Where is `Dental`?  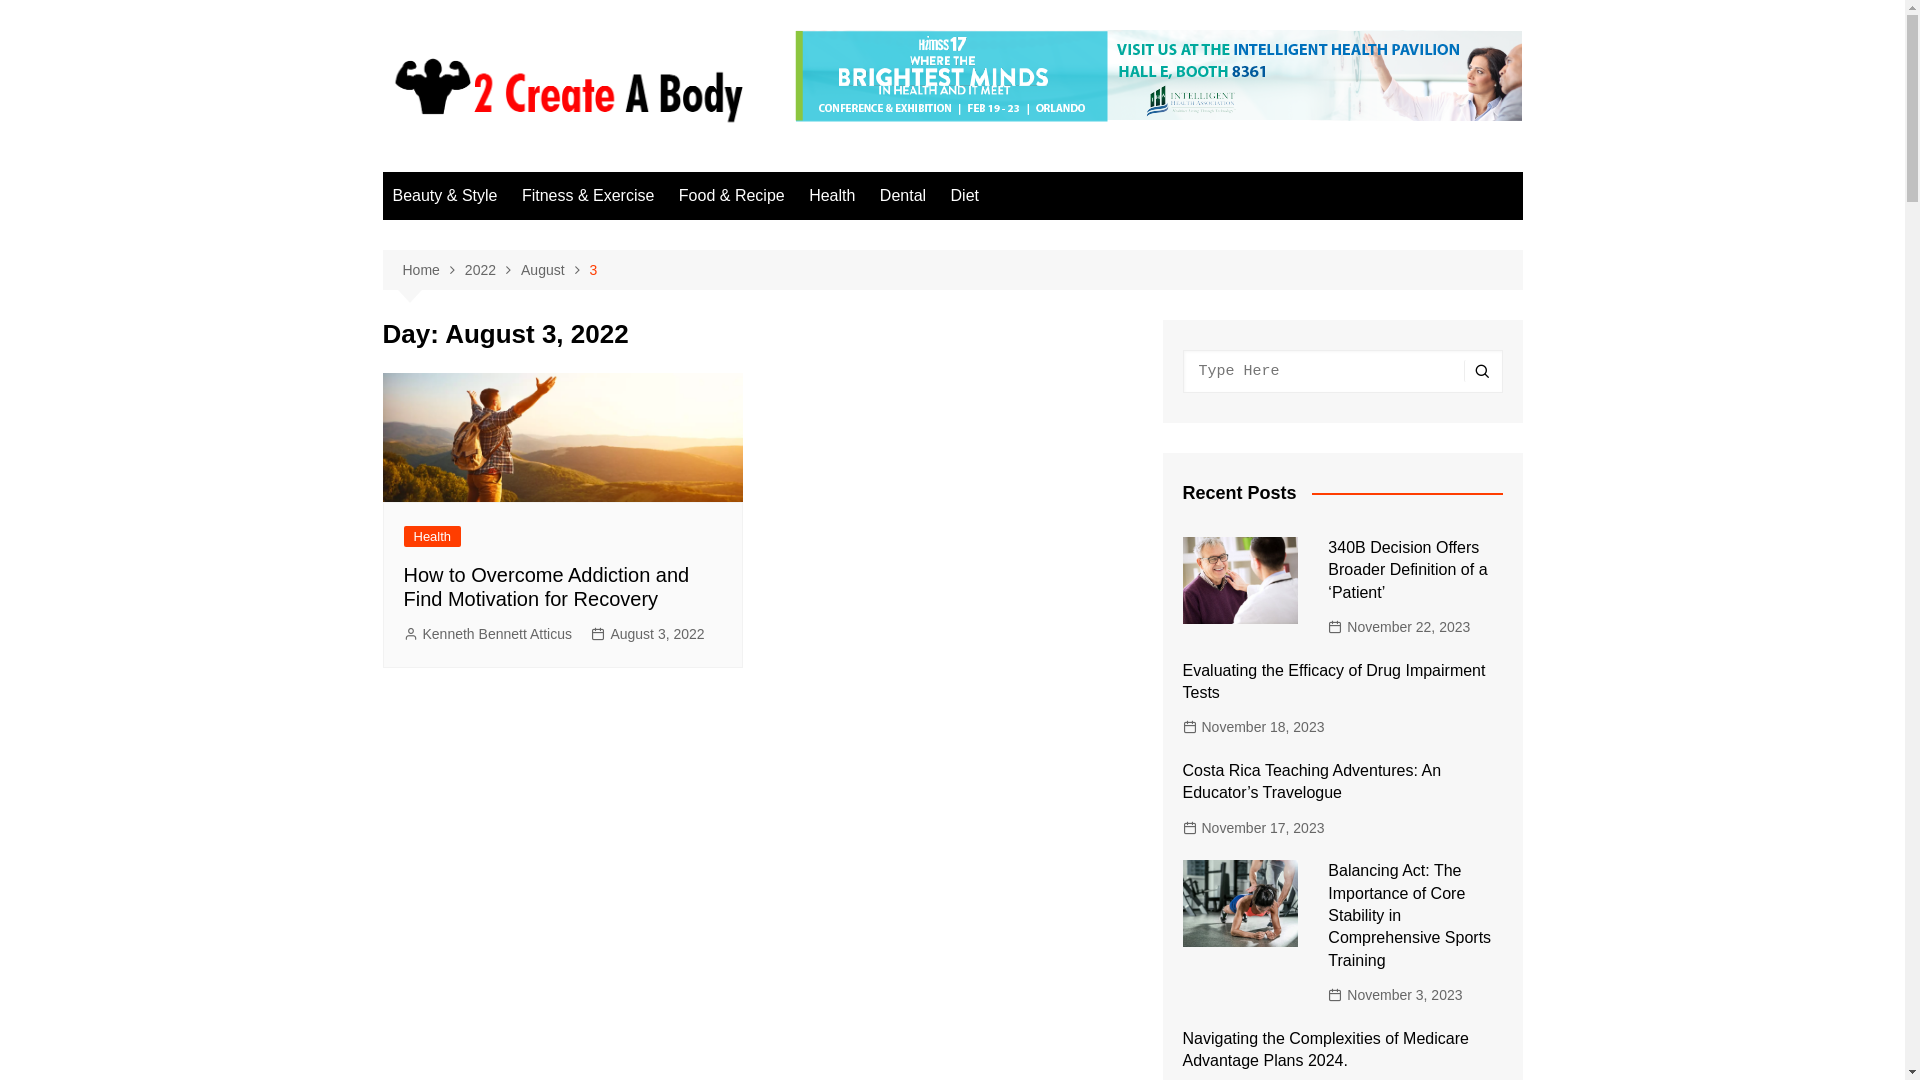
Dental is located at coordinates (903, 196).